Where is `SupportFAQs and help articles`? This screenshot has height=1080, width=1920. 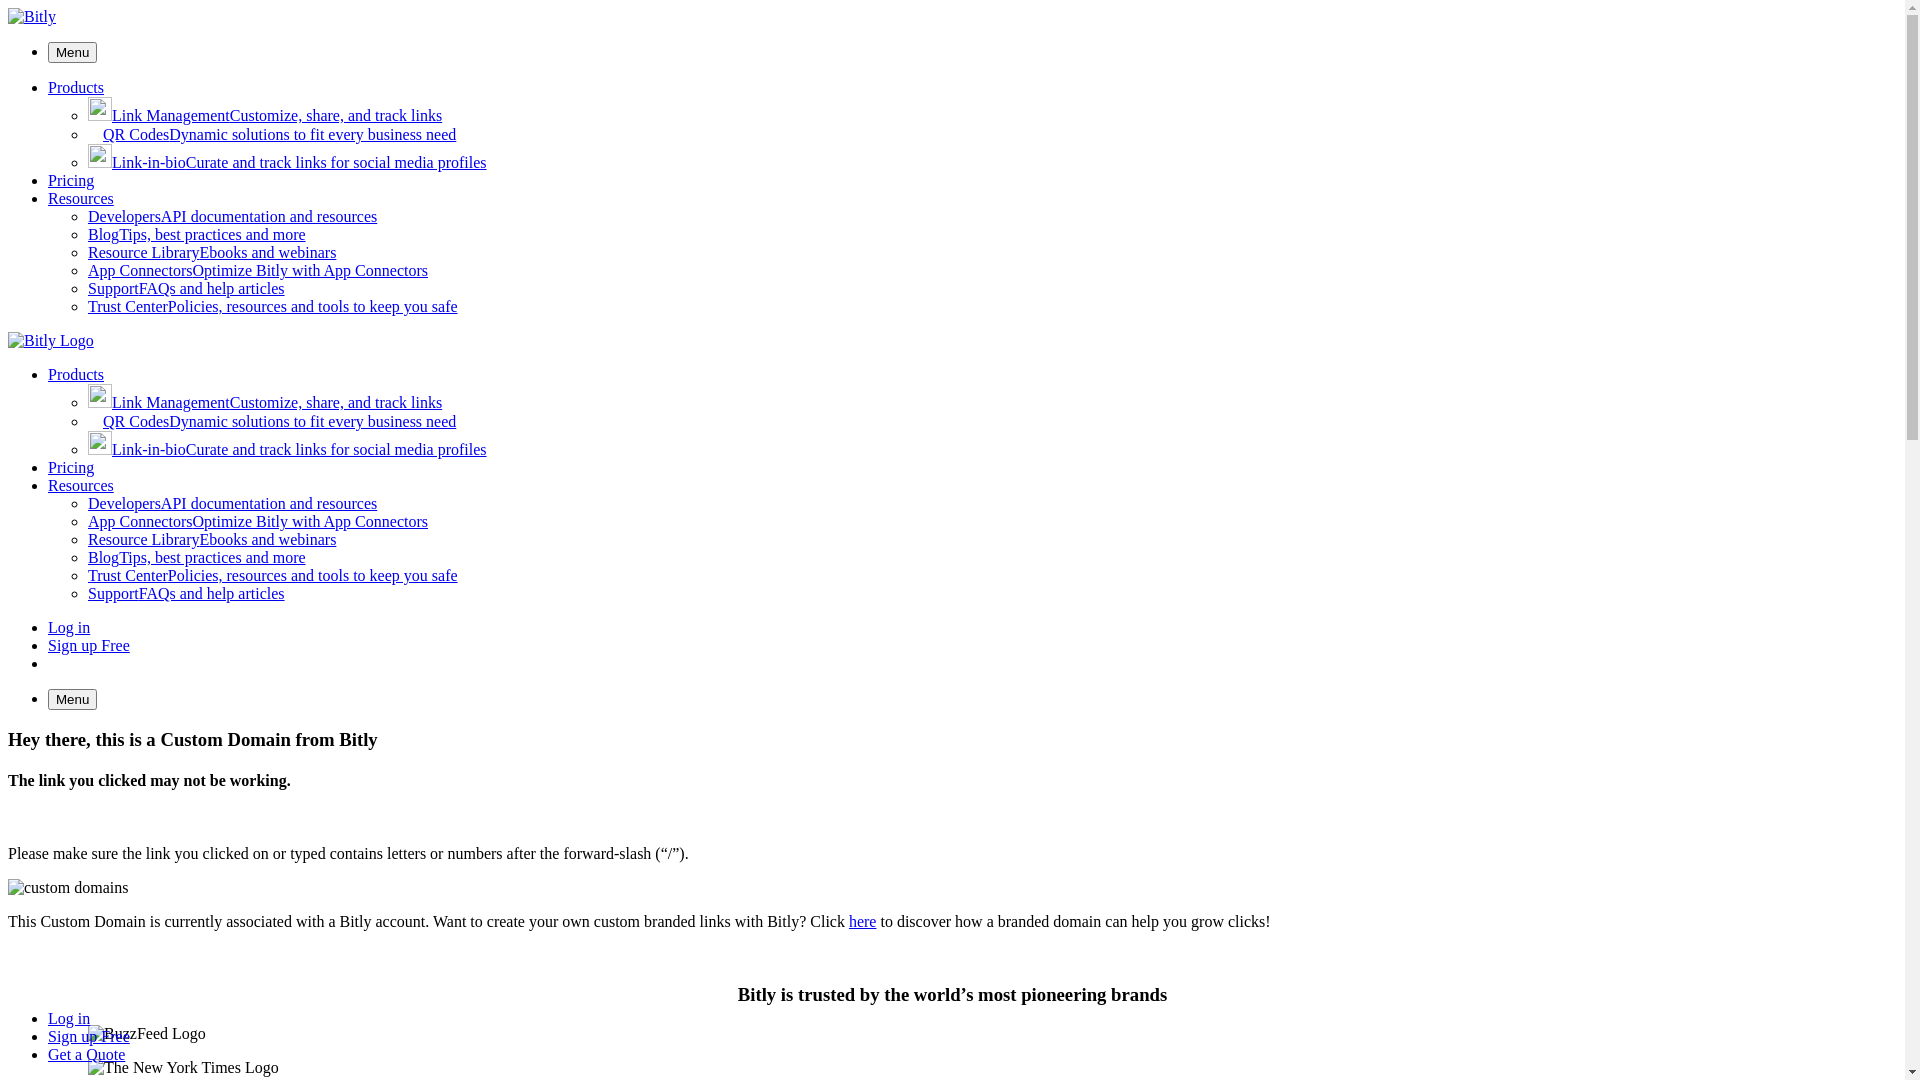 SupportFAQs and help articles is located at coordinates (186, 594).